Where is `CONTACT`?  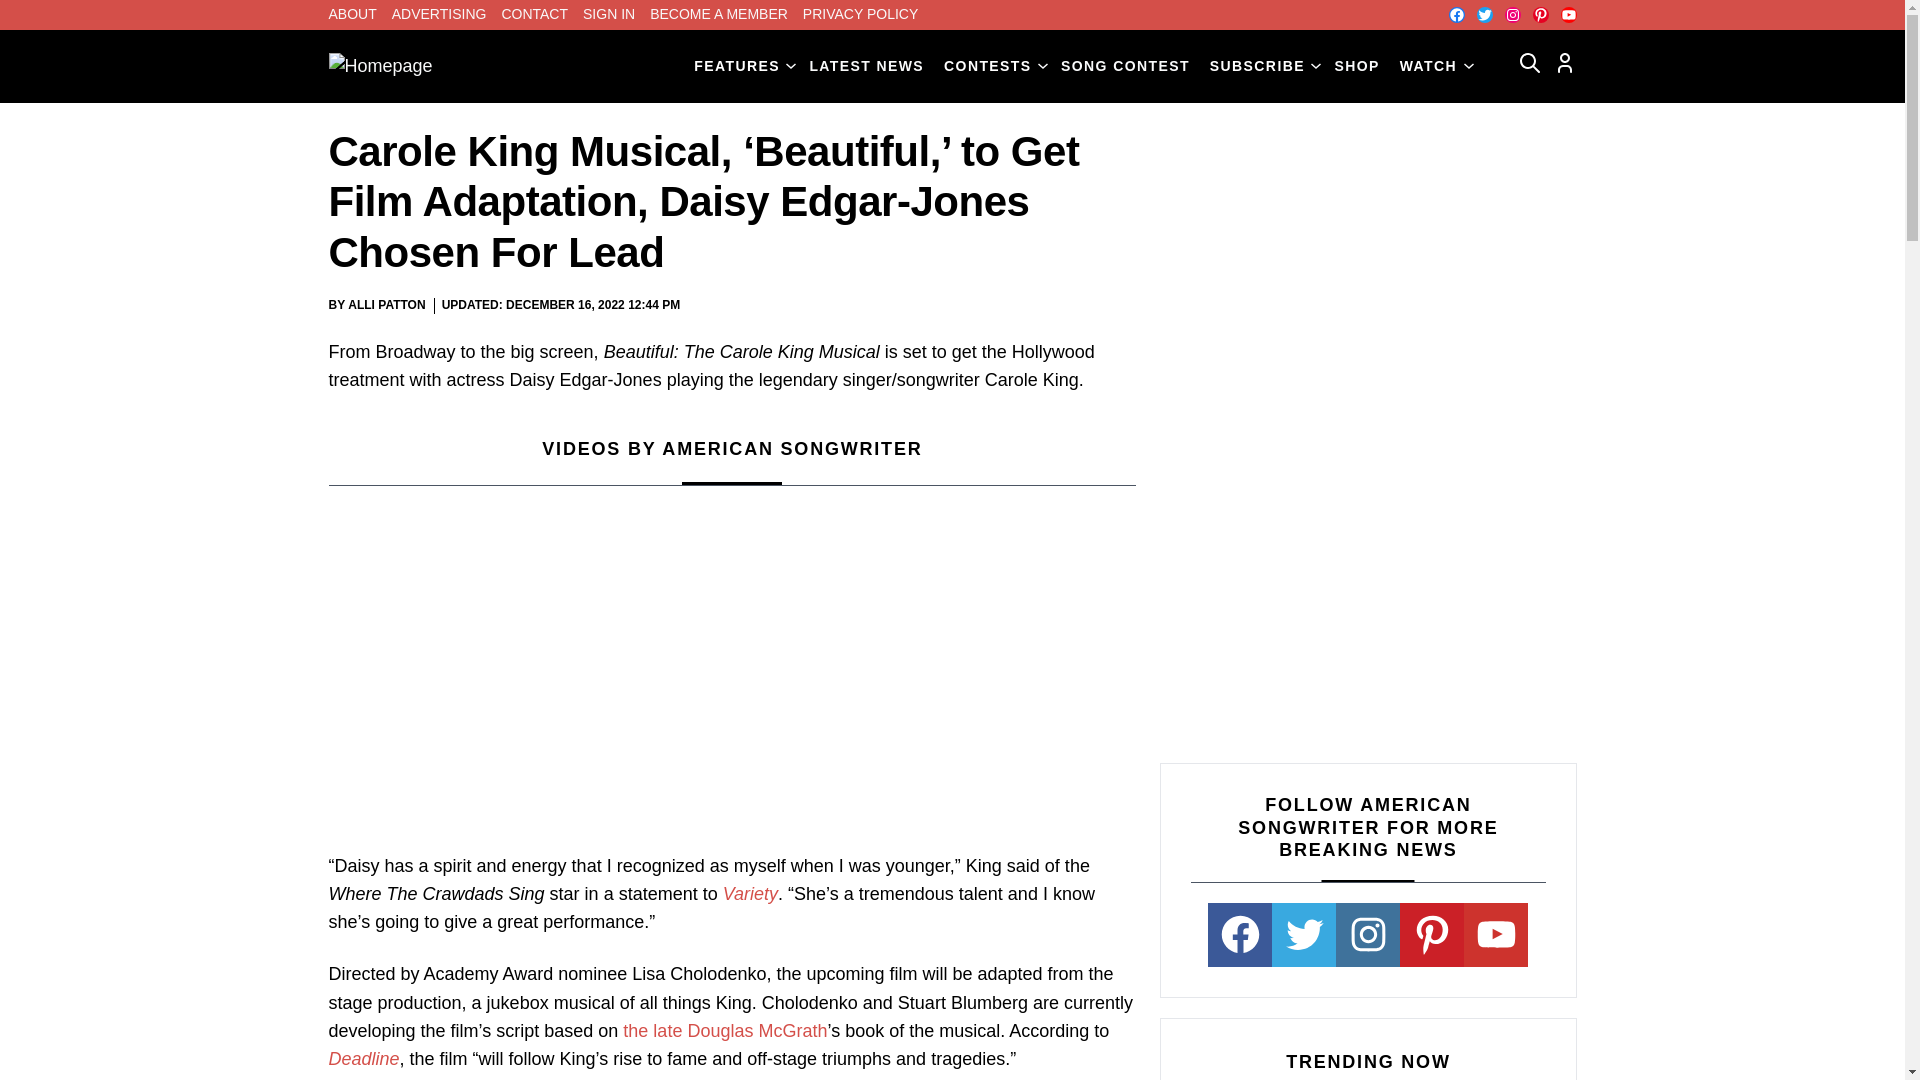 CONTACT is located at coordinates (534, 14).